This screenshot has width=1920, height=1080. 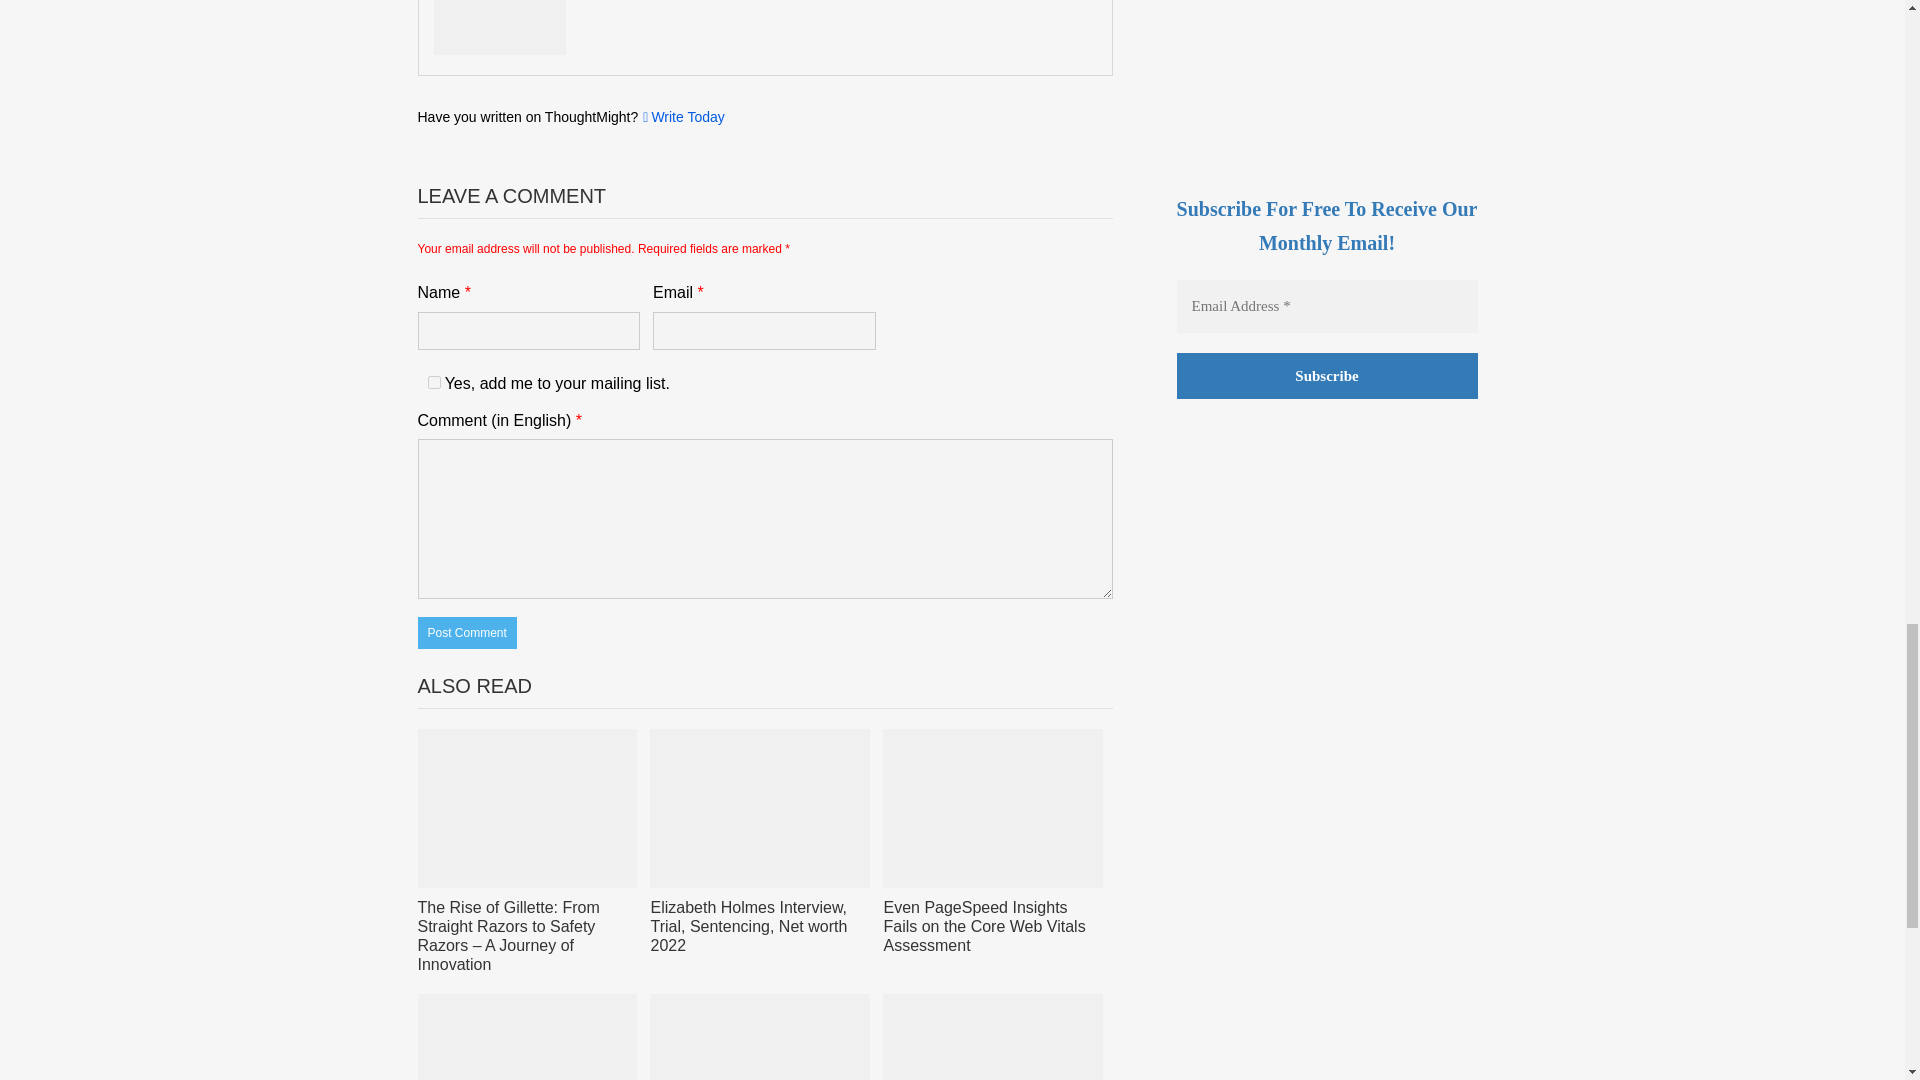 What do you see at coordinates (434, 382) in the screenshot?
I see `1` at bounding box center [434, 382].